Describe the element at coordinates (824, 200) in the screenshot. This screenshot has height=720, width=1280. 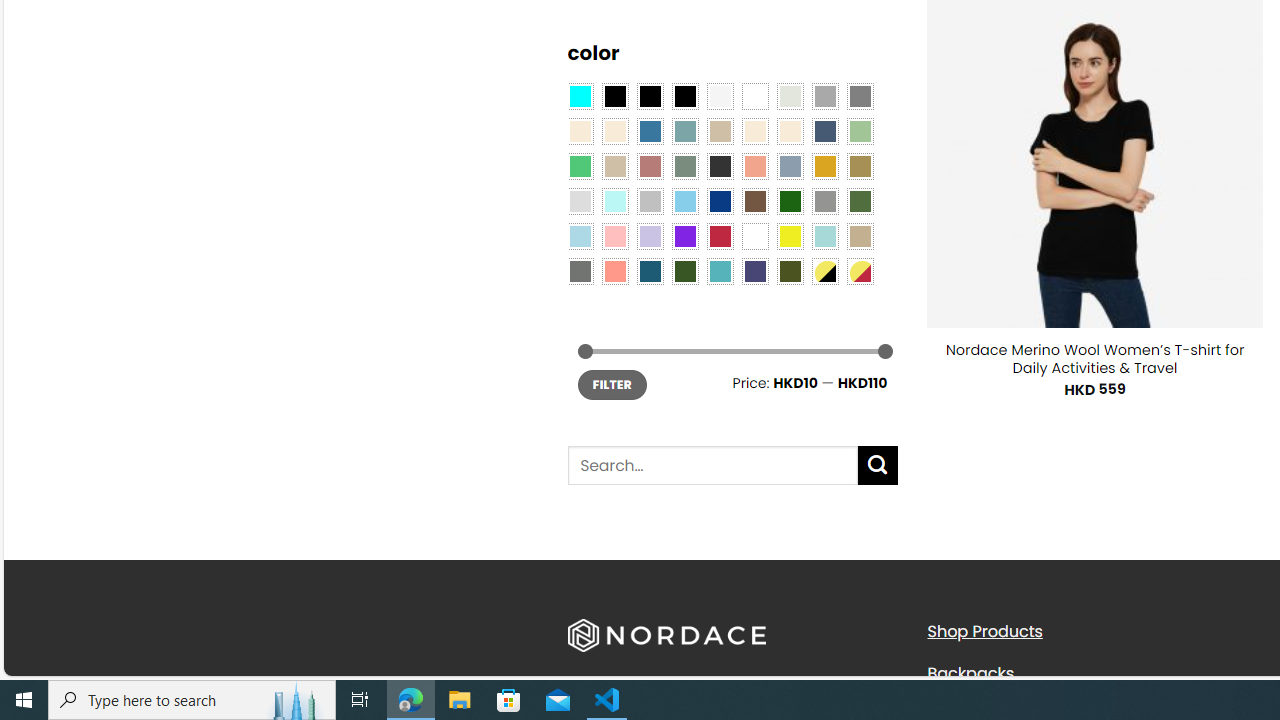
I see `Gray` at that location.